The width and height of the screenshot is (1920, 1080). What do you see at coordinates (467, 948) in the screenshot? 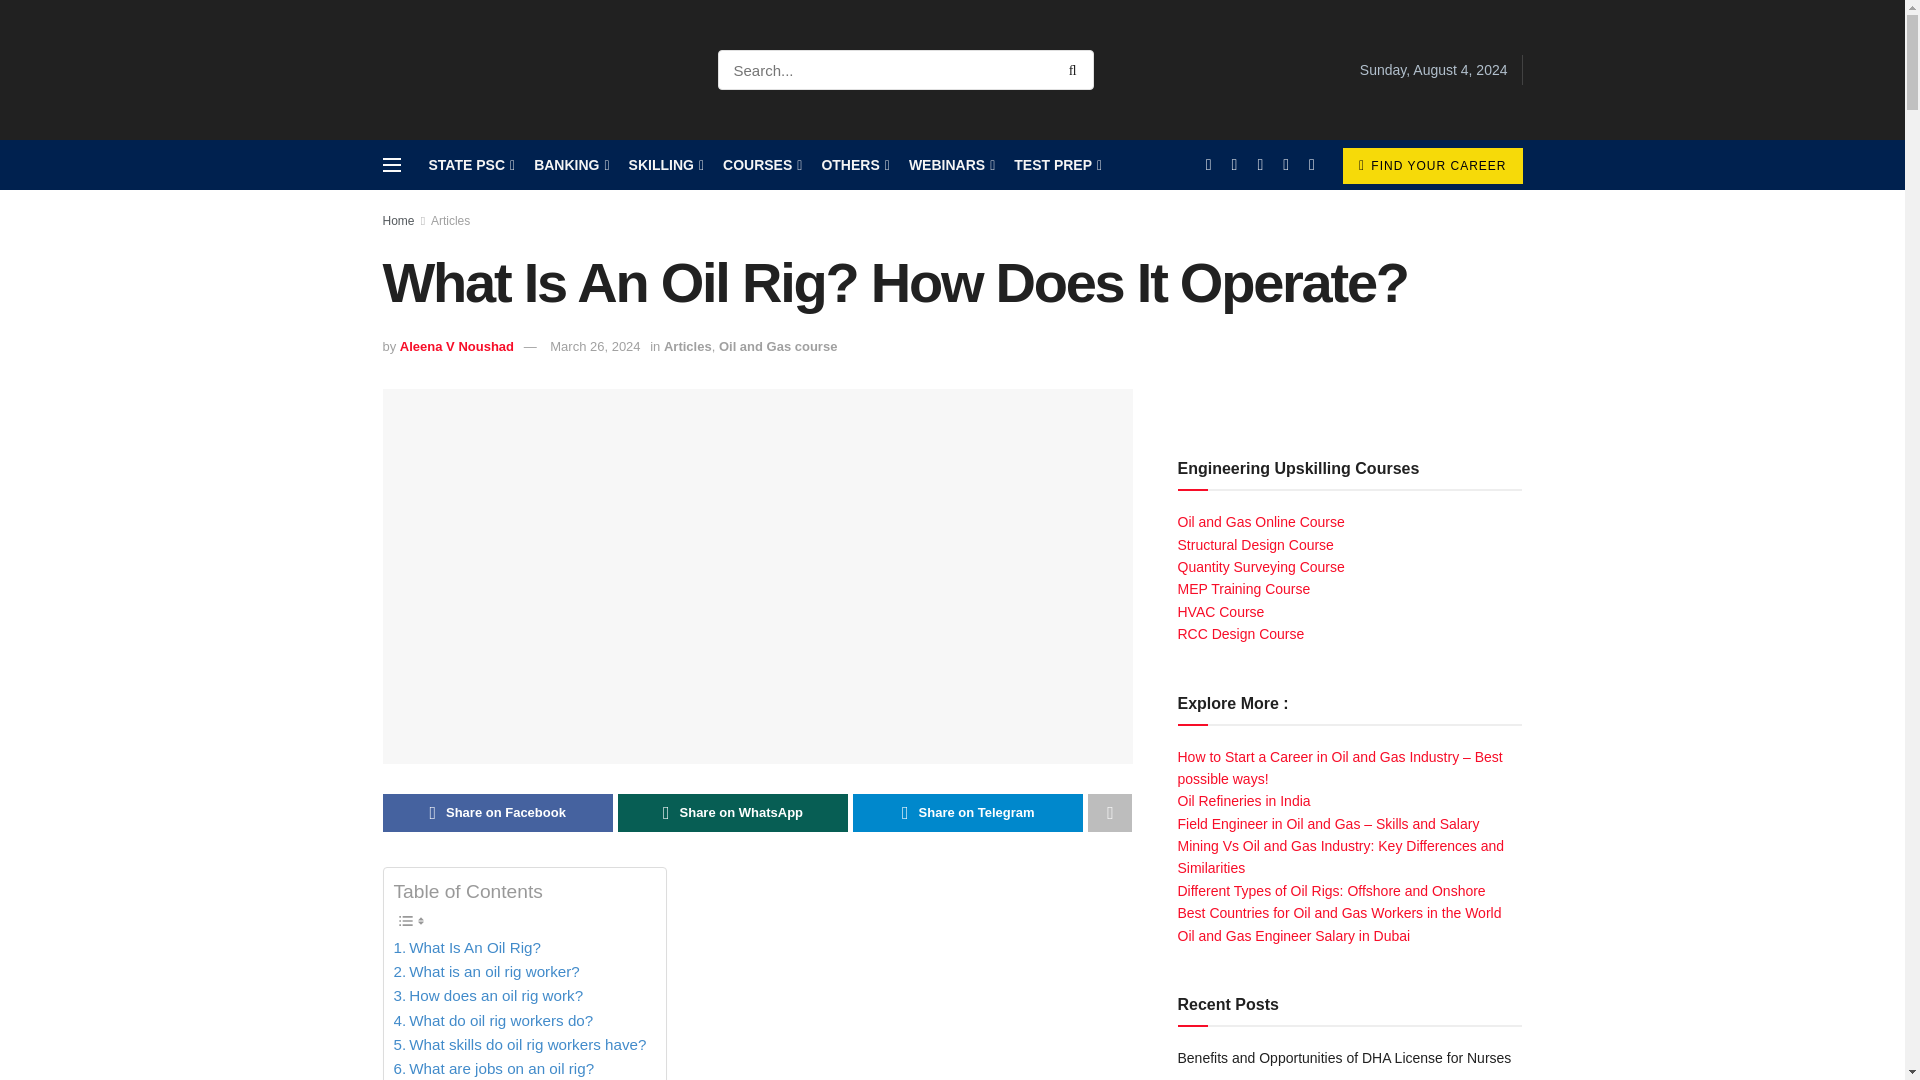
I see `What Is An Oil Rig?` at bounding box center [467, 948].